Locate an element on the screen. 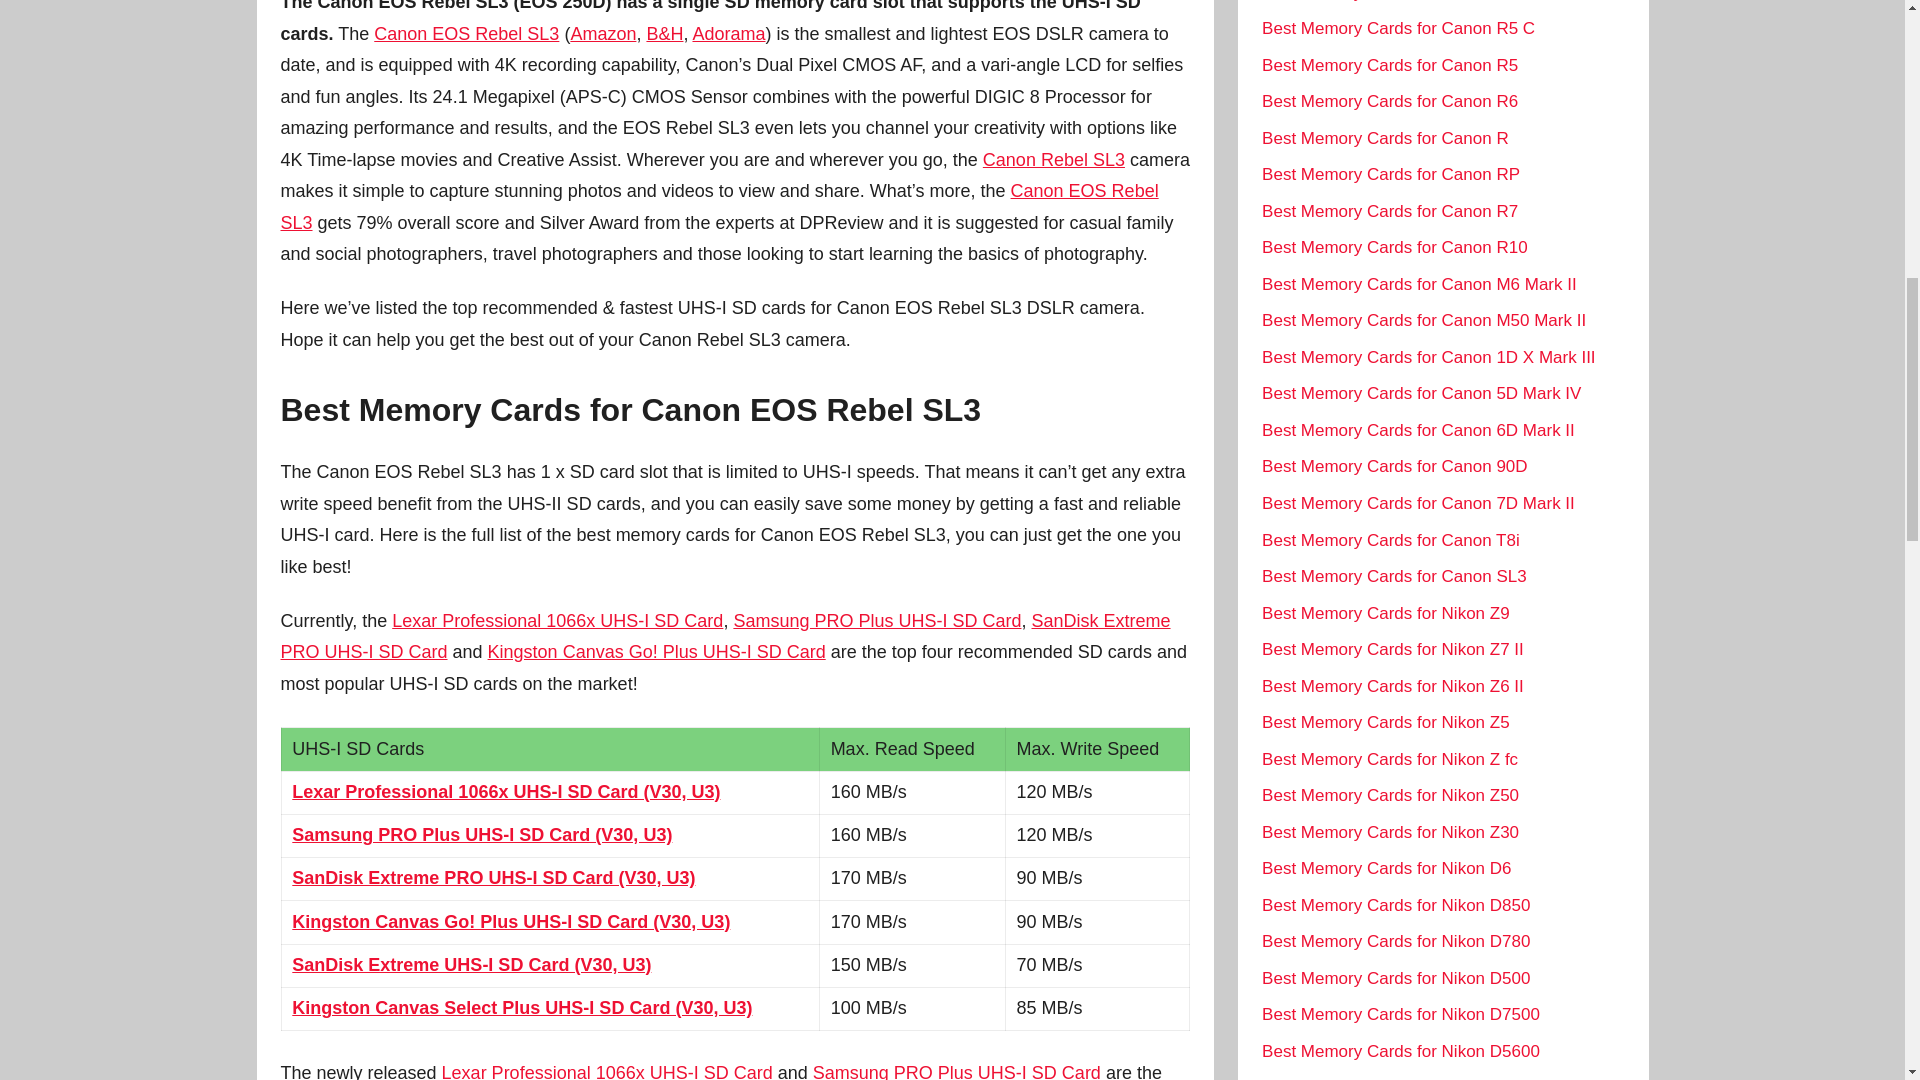 This screenshot has height=1080, width=1920. Samsung PRO Plus UHS-I SD Card is located at coordinates (877, 620).